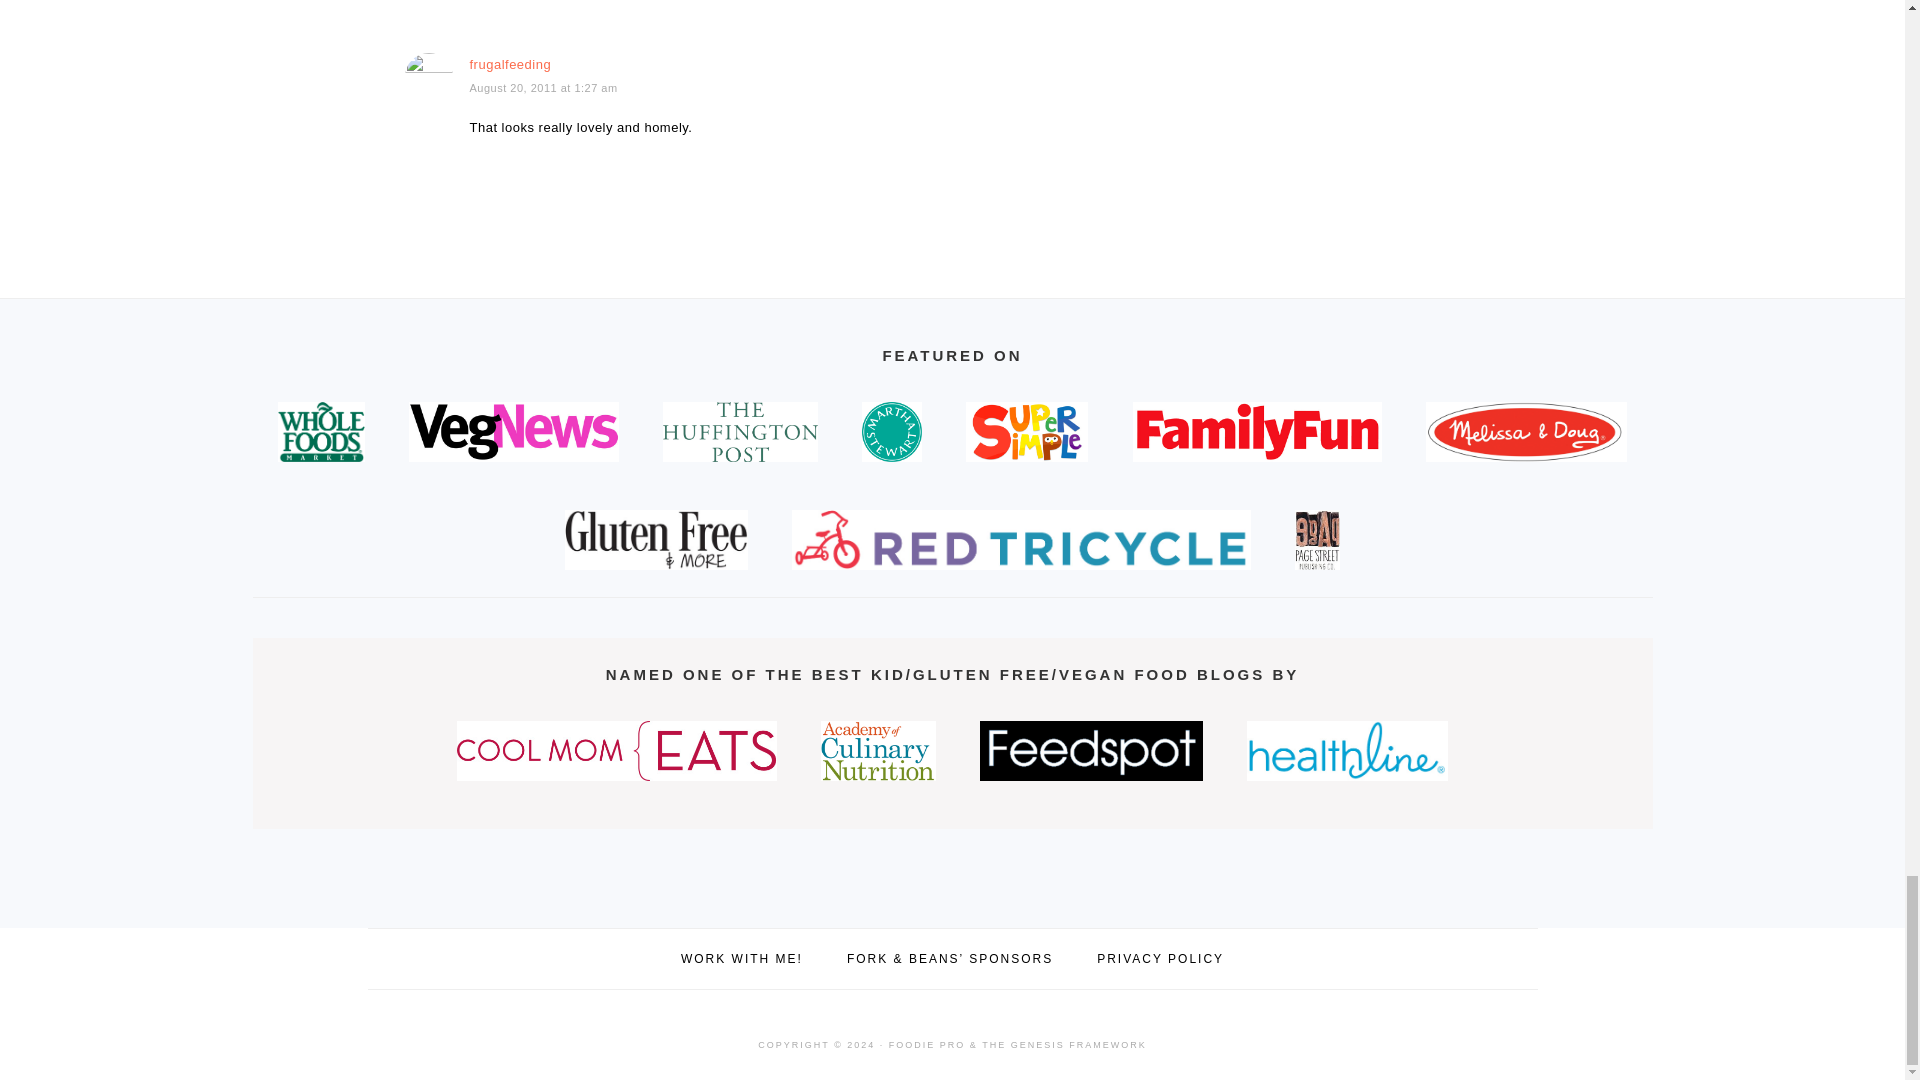 This screenshot has width=1920, height=1080. Describe the element at coordinates (1092, 750) in the screenshot. I see `Fork and Beans featured on Feedspot` at that location.